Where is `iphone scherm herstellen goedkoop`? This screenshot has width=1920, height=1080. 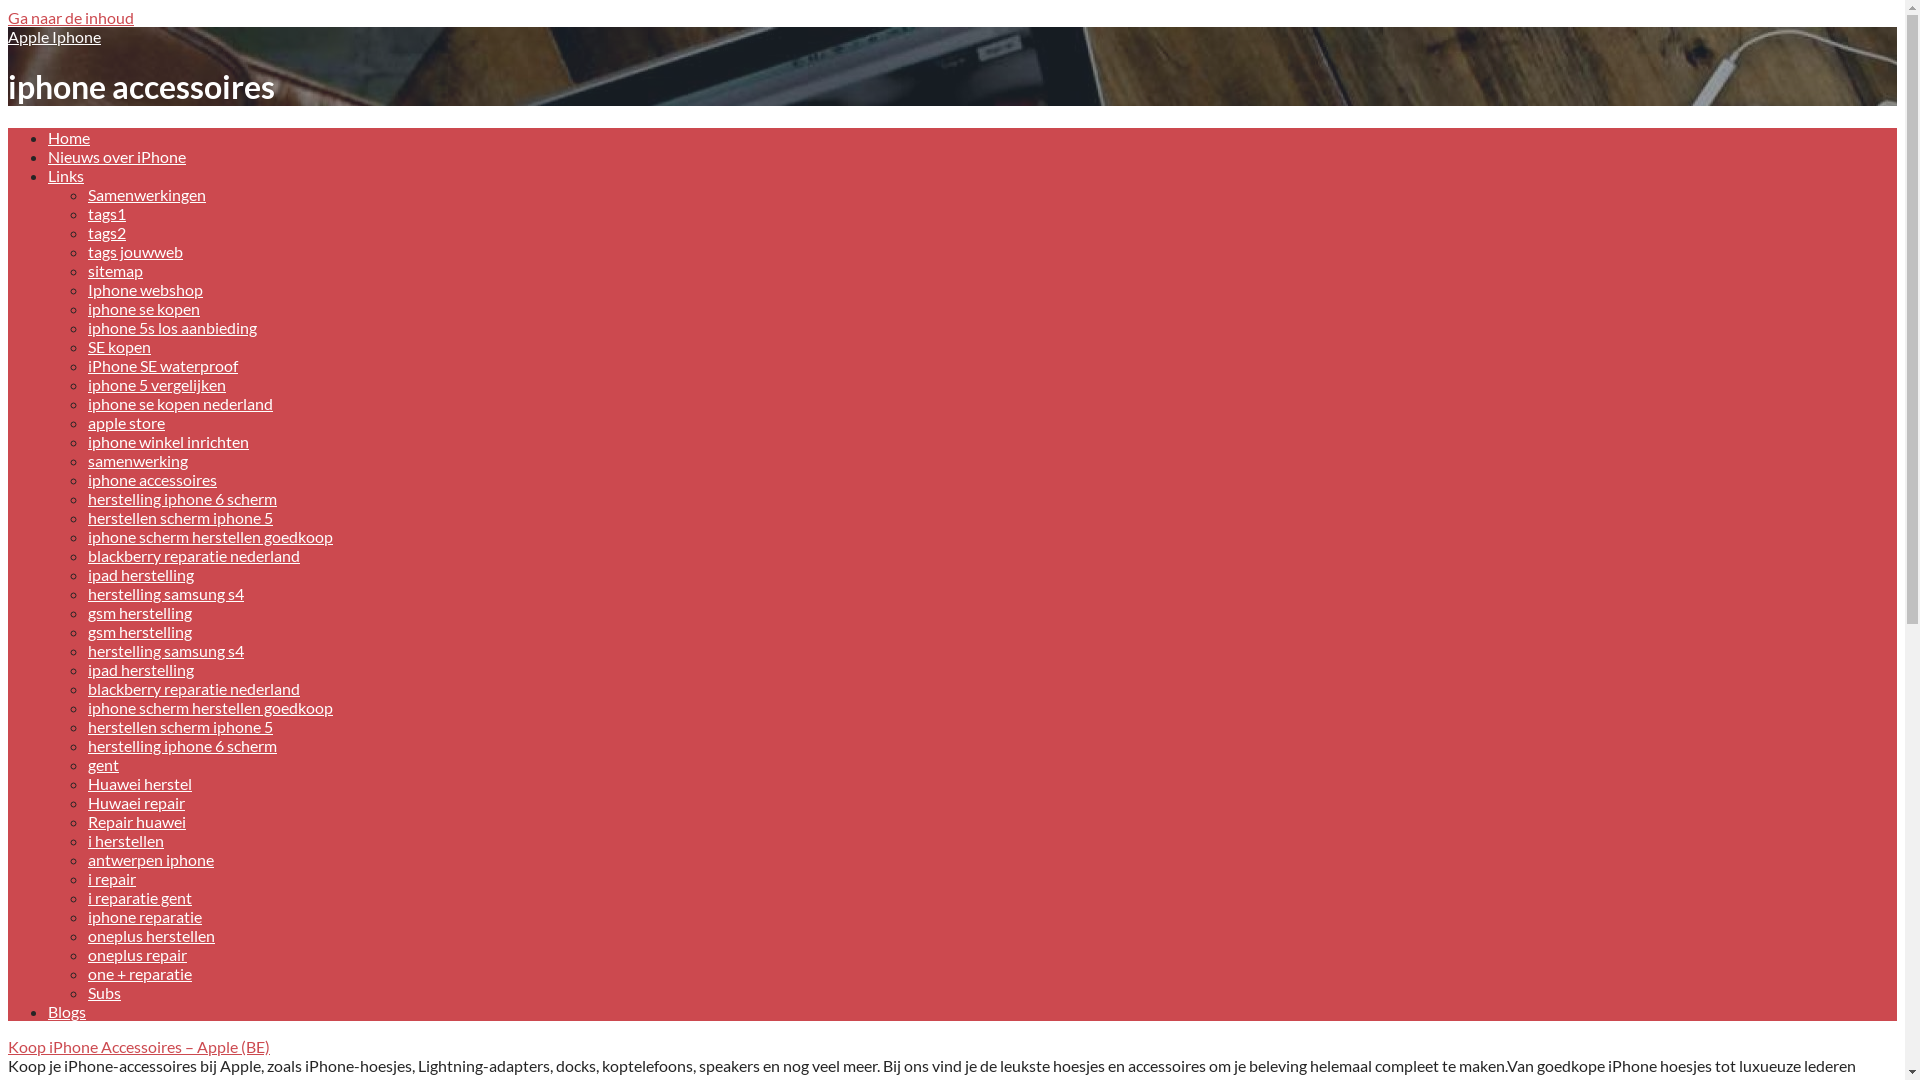 iphone scherm herstellen goedkoop is located at coordinates (210, 708).